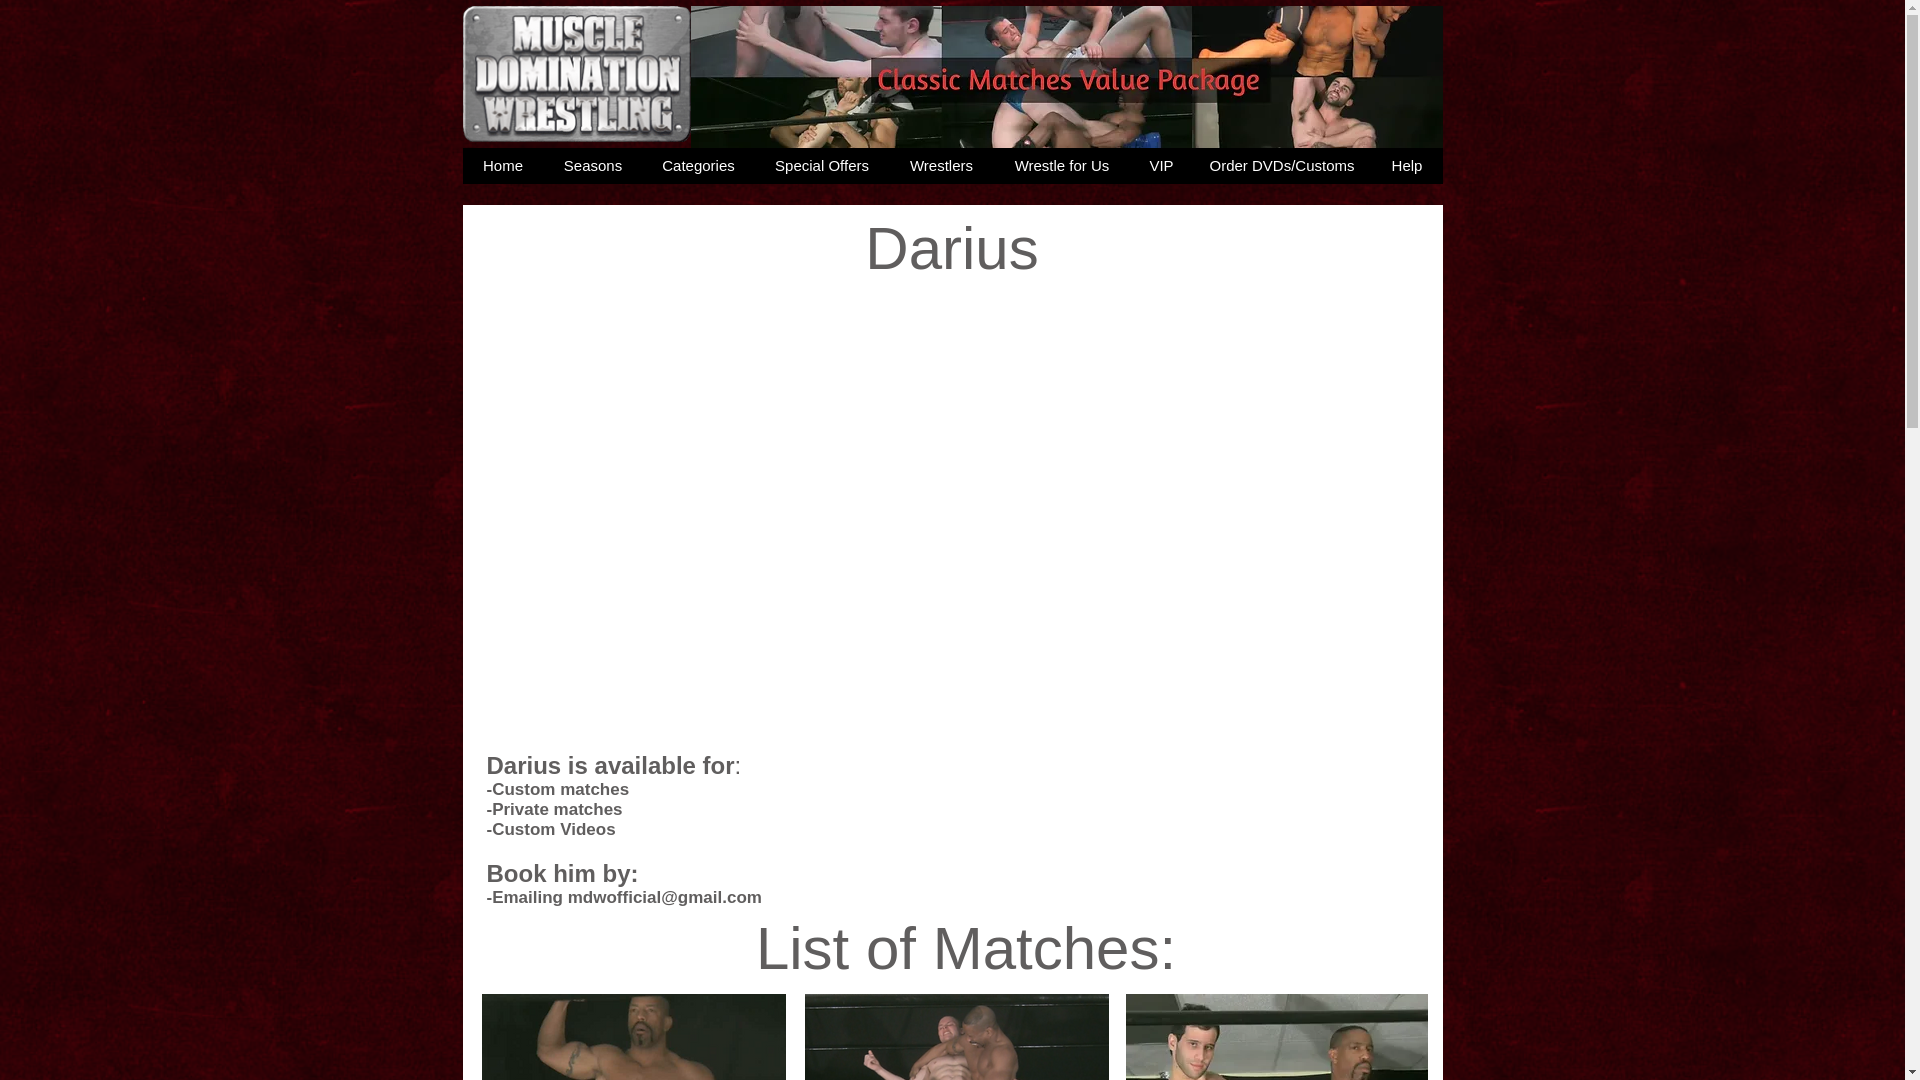  What do you see at coordinates (1161, 165) in the screenshot?
I see `VIP` at bounding box center [1161, 165].